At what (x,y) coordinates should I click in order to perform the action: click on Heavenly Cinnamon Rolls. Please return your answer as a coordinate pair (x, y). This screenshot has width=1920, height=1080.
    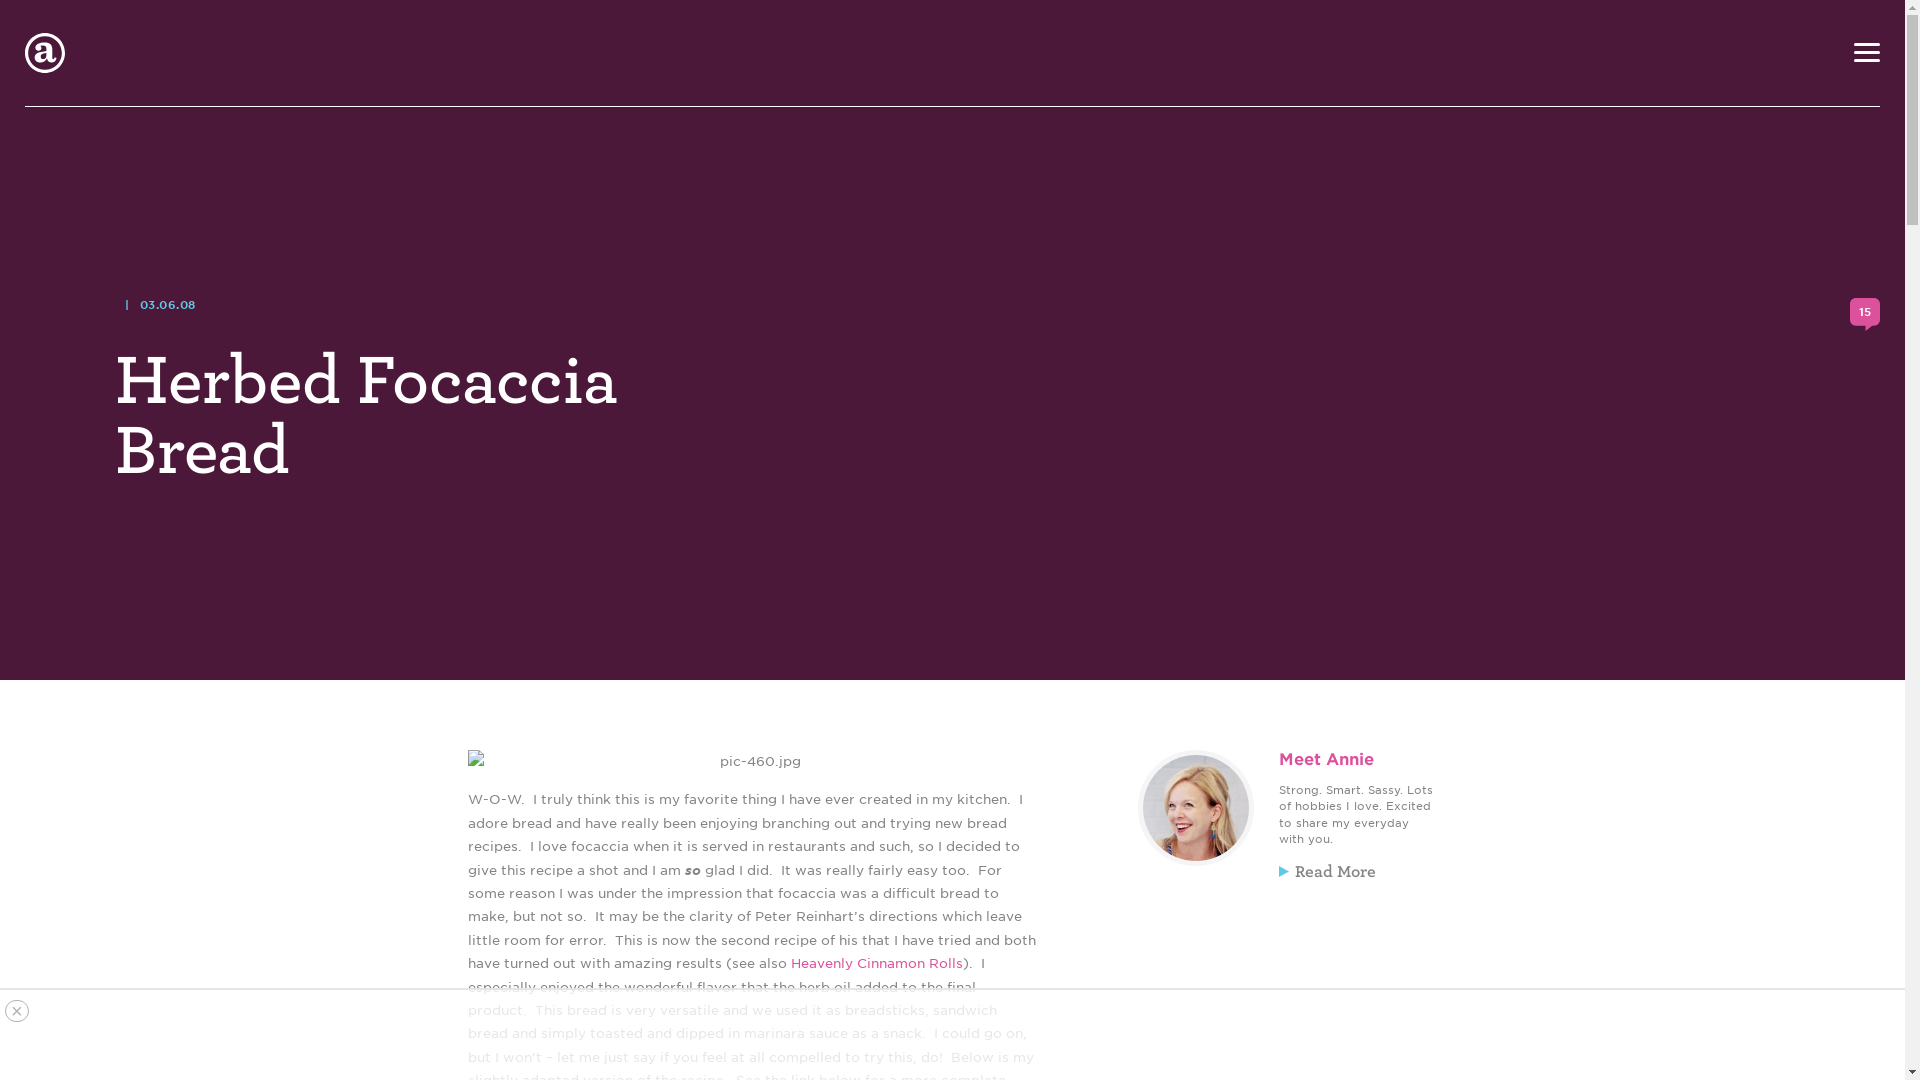
    Looking at the image, I should click on (875, 962).